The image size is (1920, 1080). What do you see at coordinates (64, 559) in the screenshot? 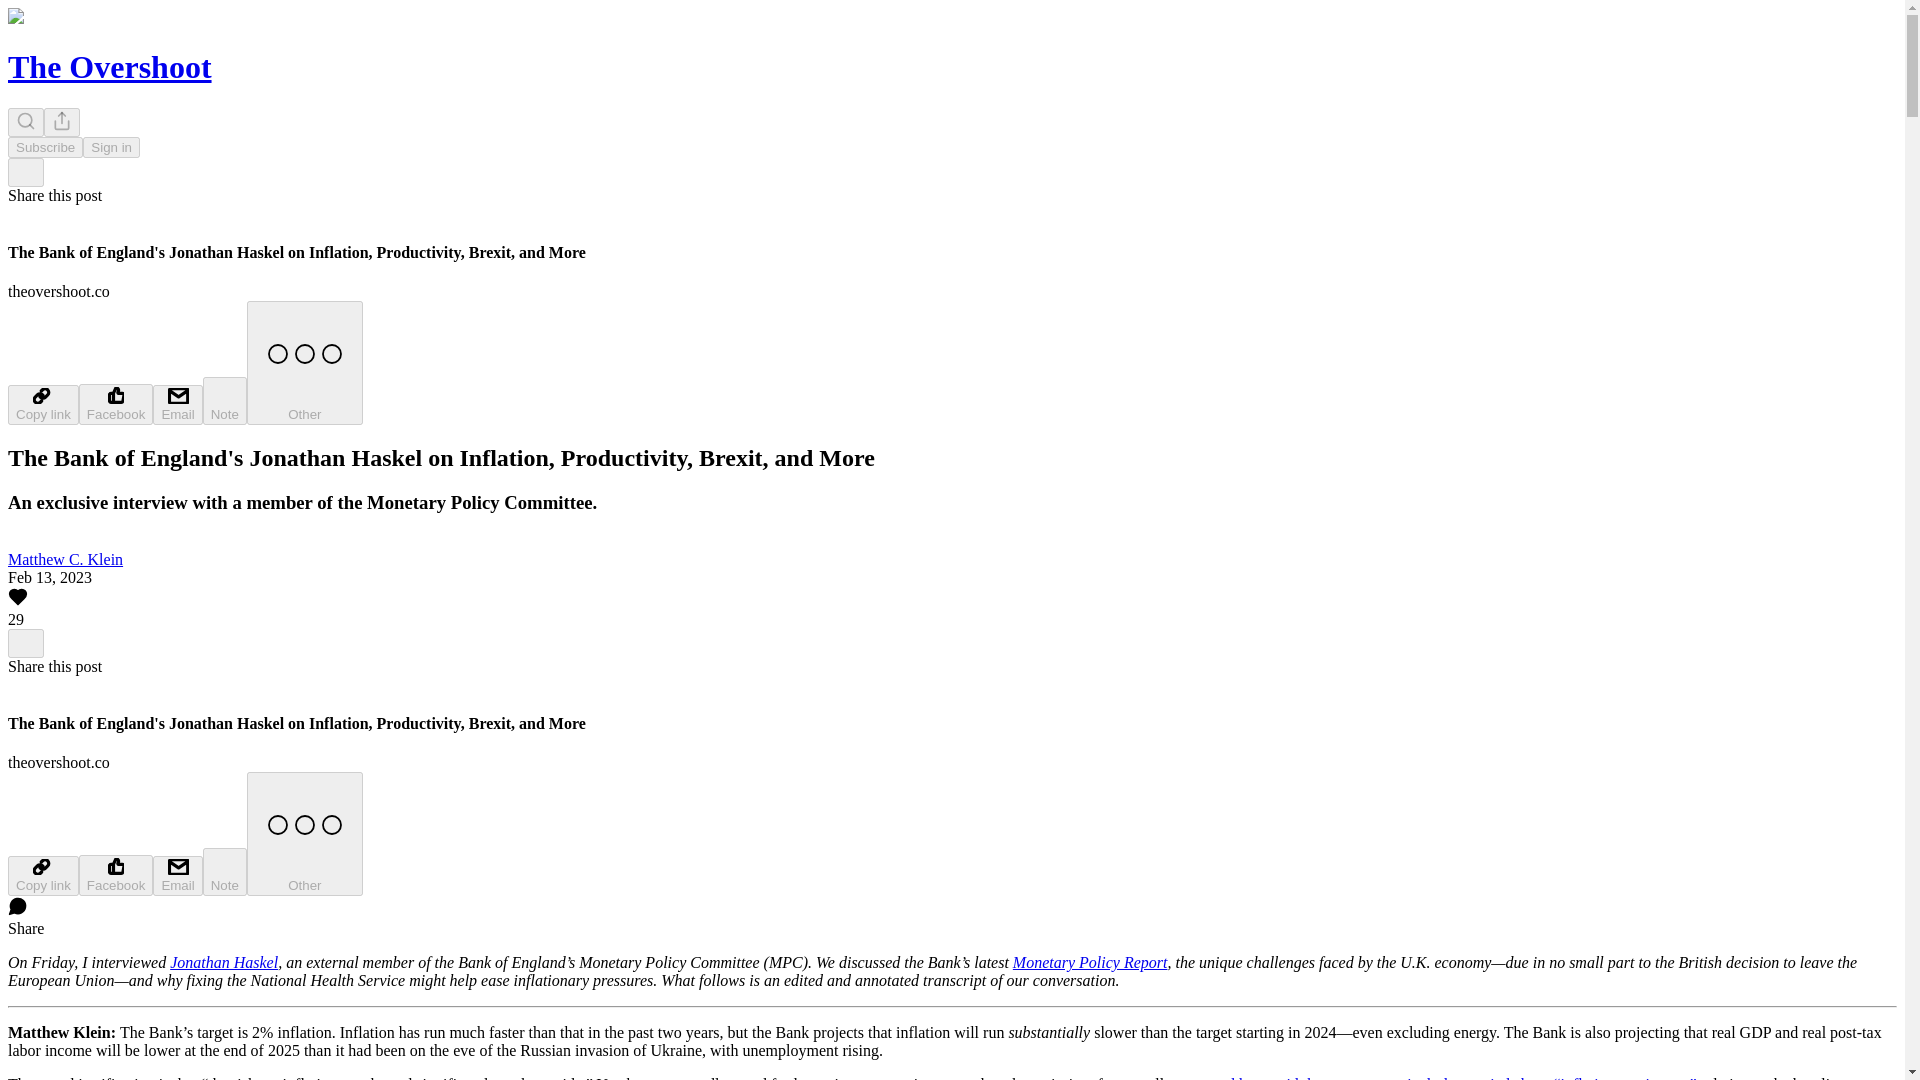
I see `Matthew C. Klein` at bounding box center [64, 559].